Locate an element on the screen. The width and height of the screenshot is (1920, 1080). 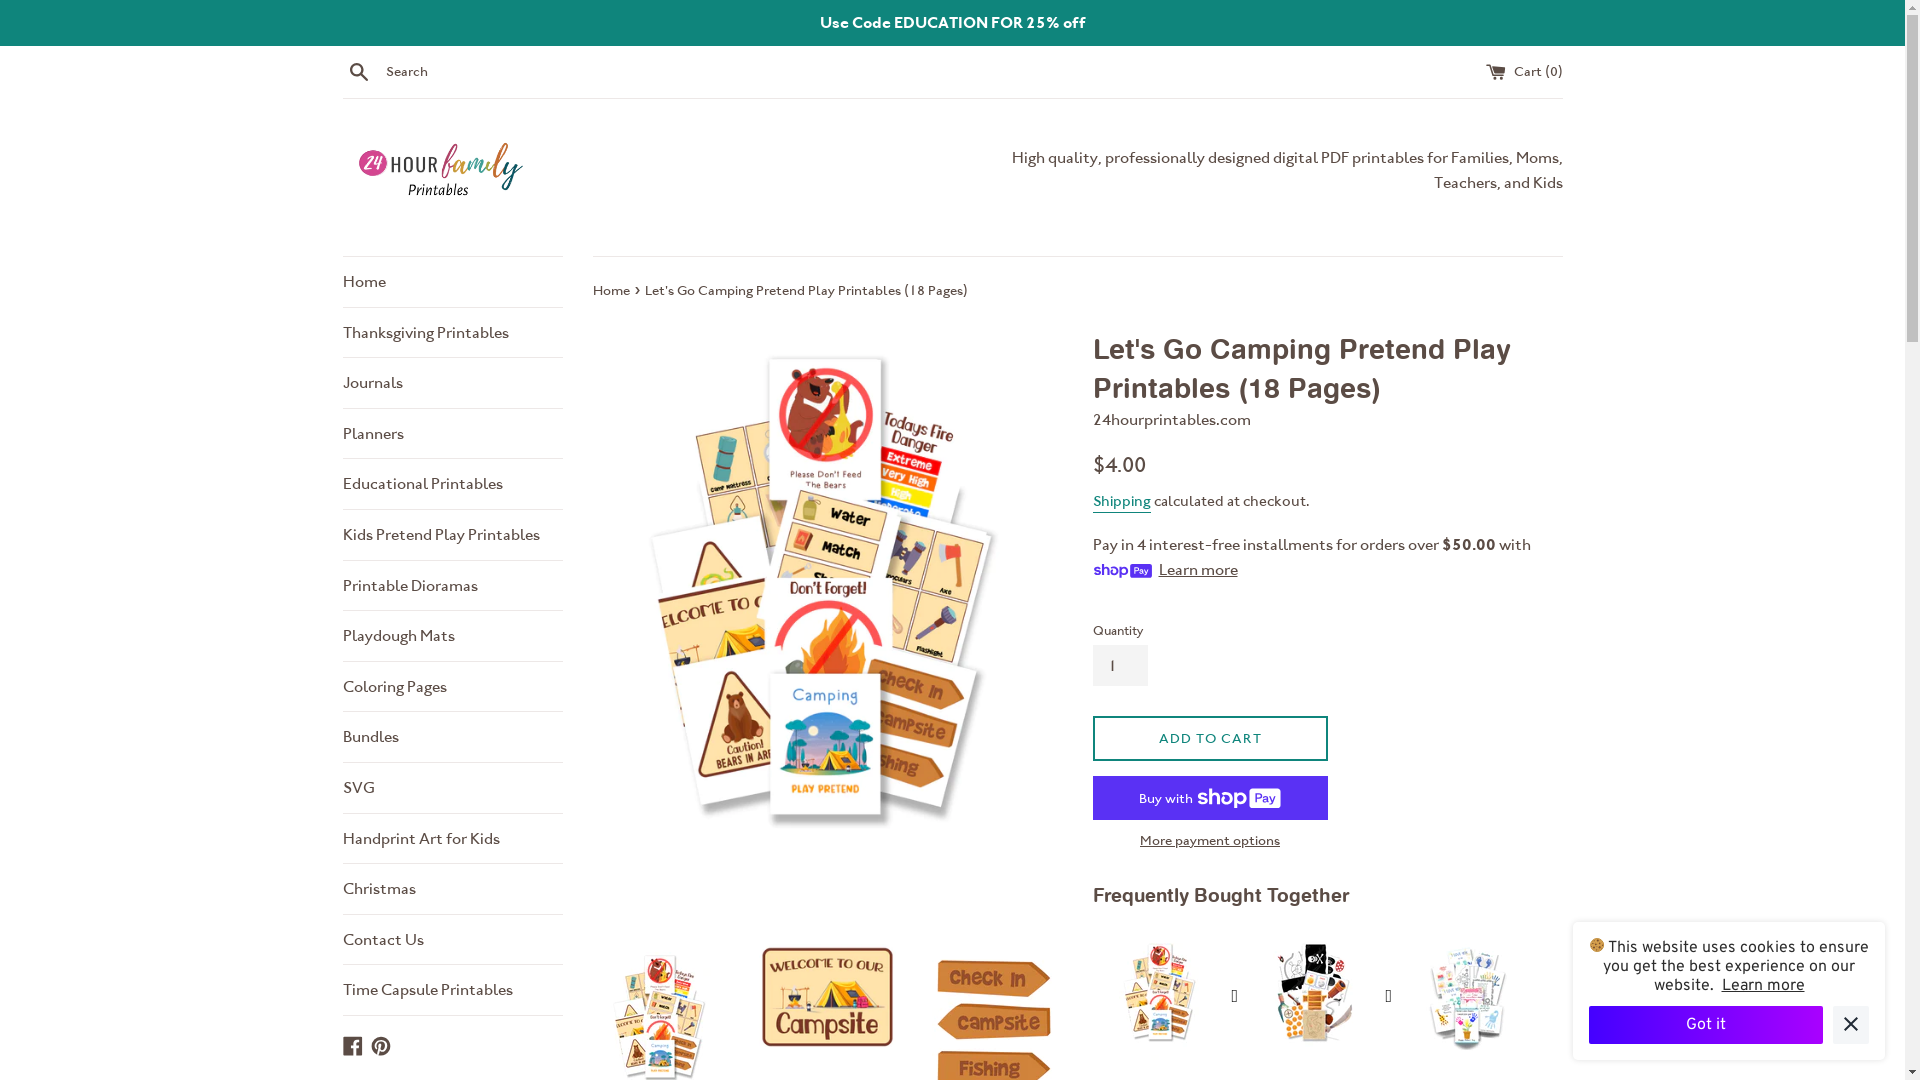
Home is located at coordinates (612, 290).